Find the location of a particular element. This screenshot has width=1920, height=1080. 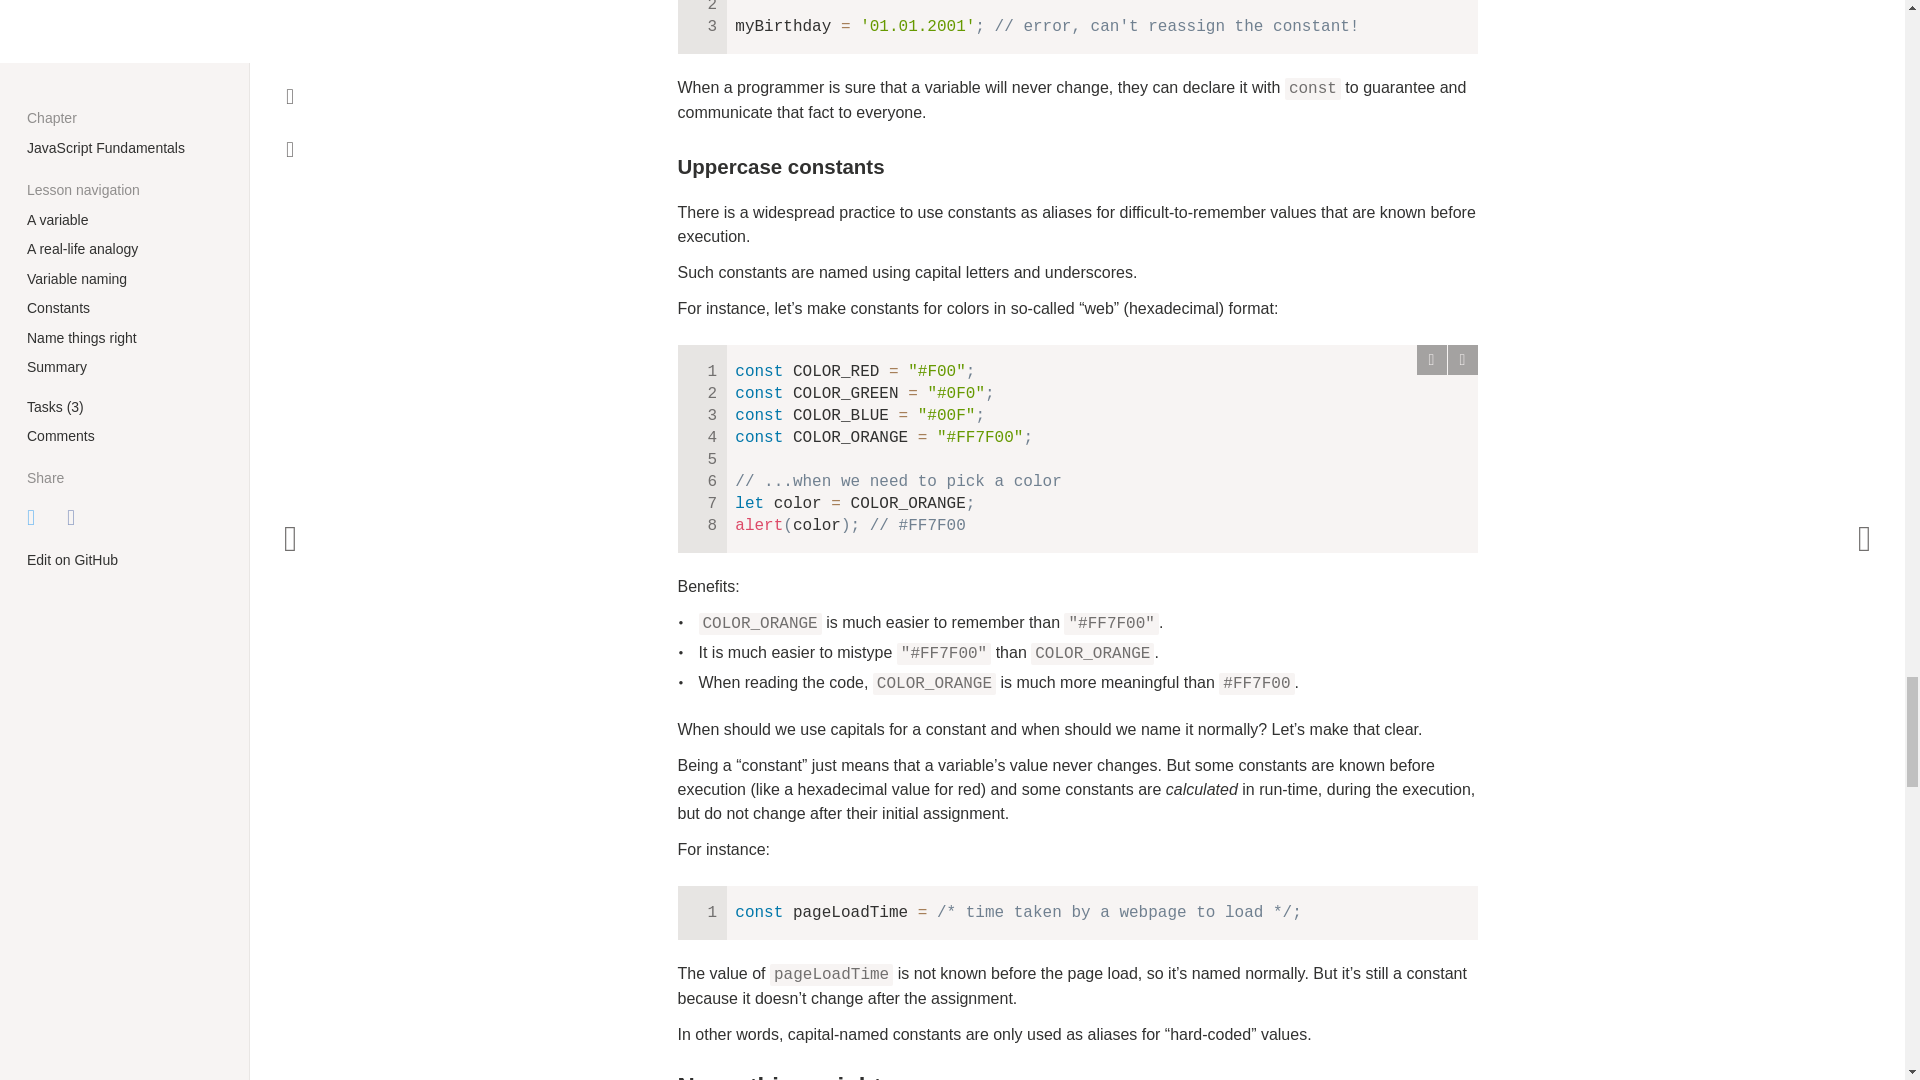

open in sandbox is located at coordinates (1462, 359).